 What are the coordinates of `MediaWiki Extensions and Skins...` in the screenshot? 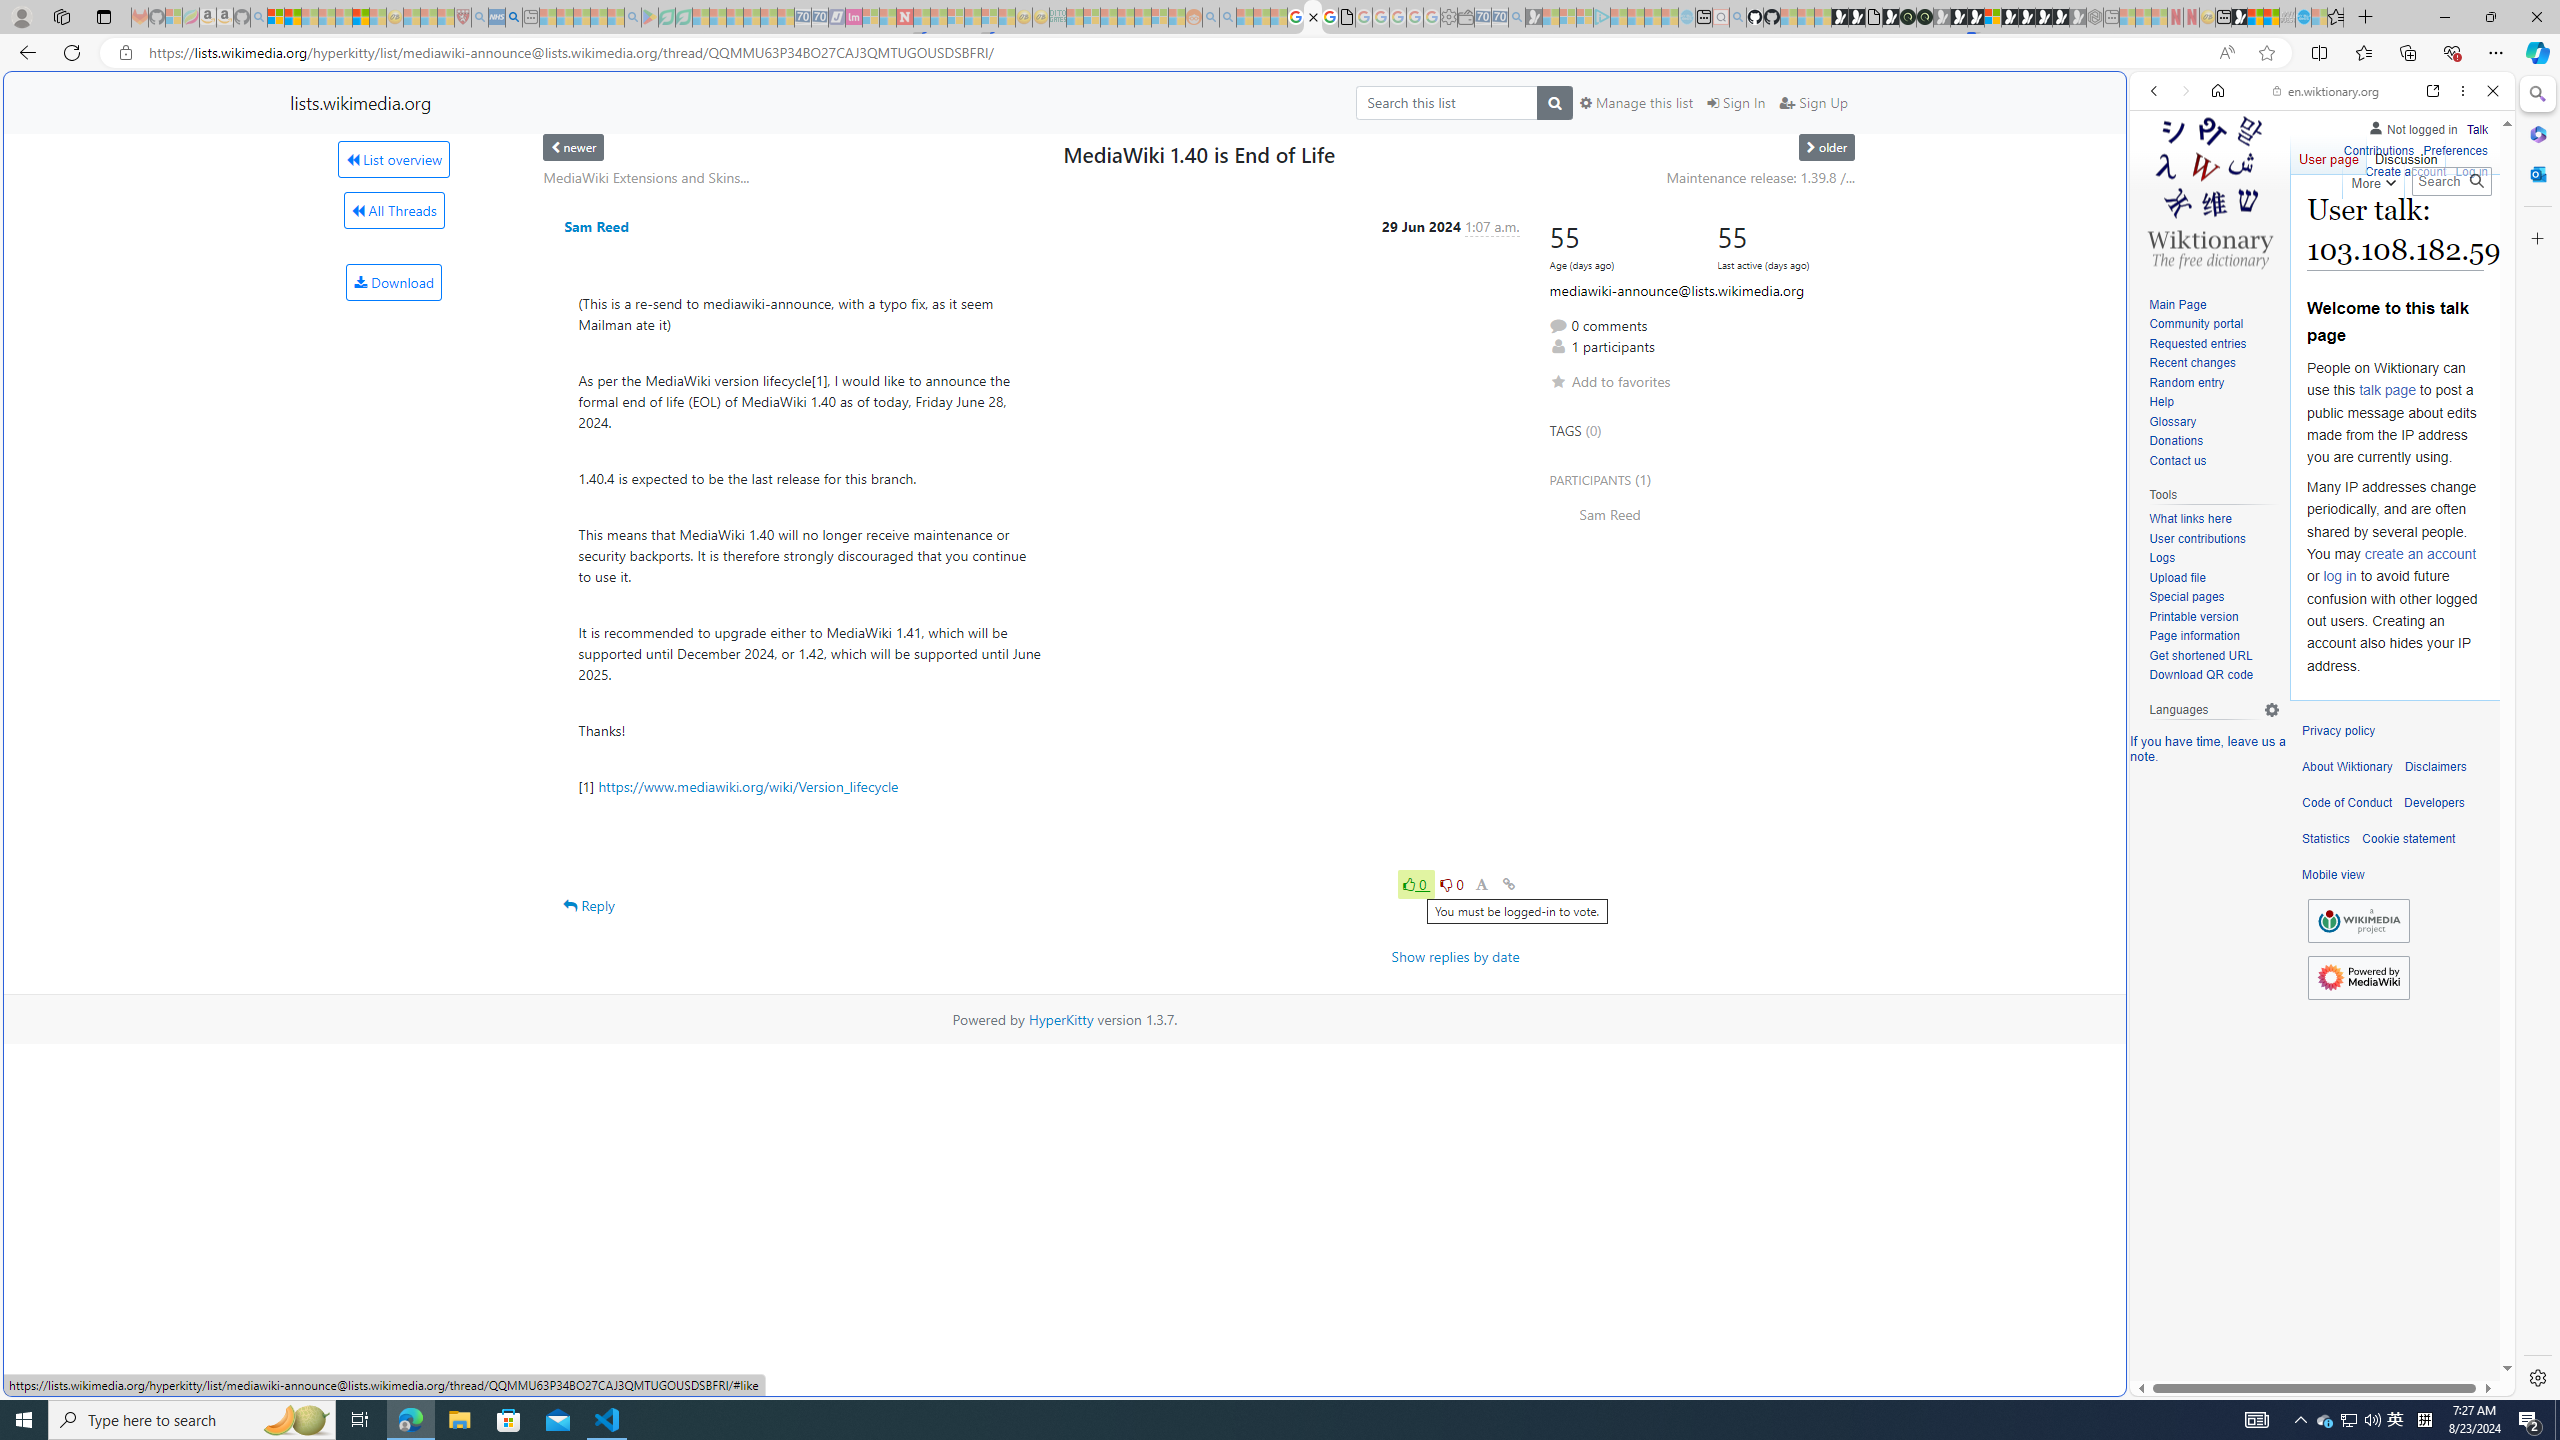 It's located at (646, 177).